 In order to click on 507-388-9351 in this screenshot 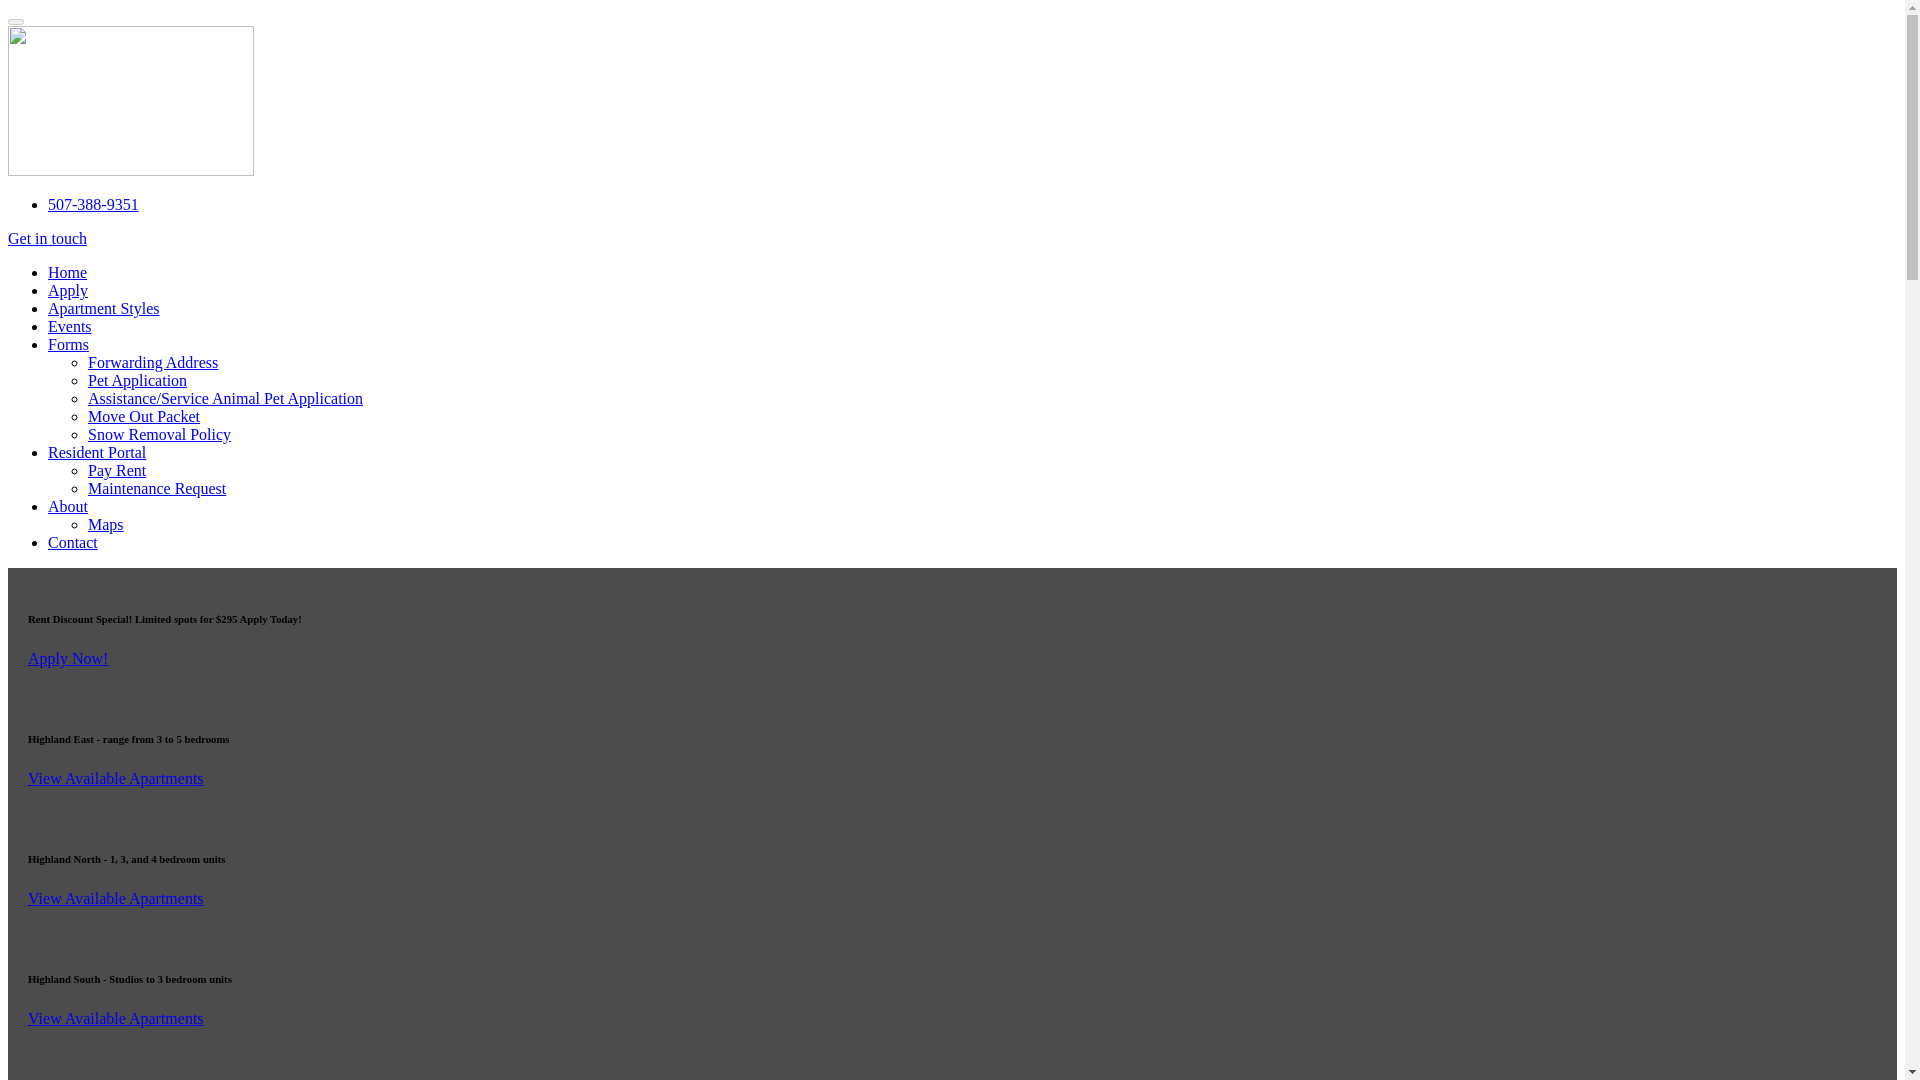, I will do `click(93, 204)`.